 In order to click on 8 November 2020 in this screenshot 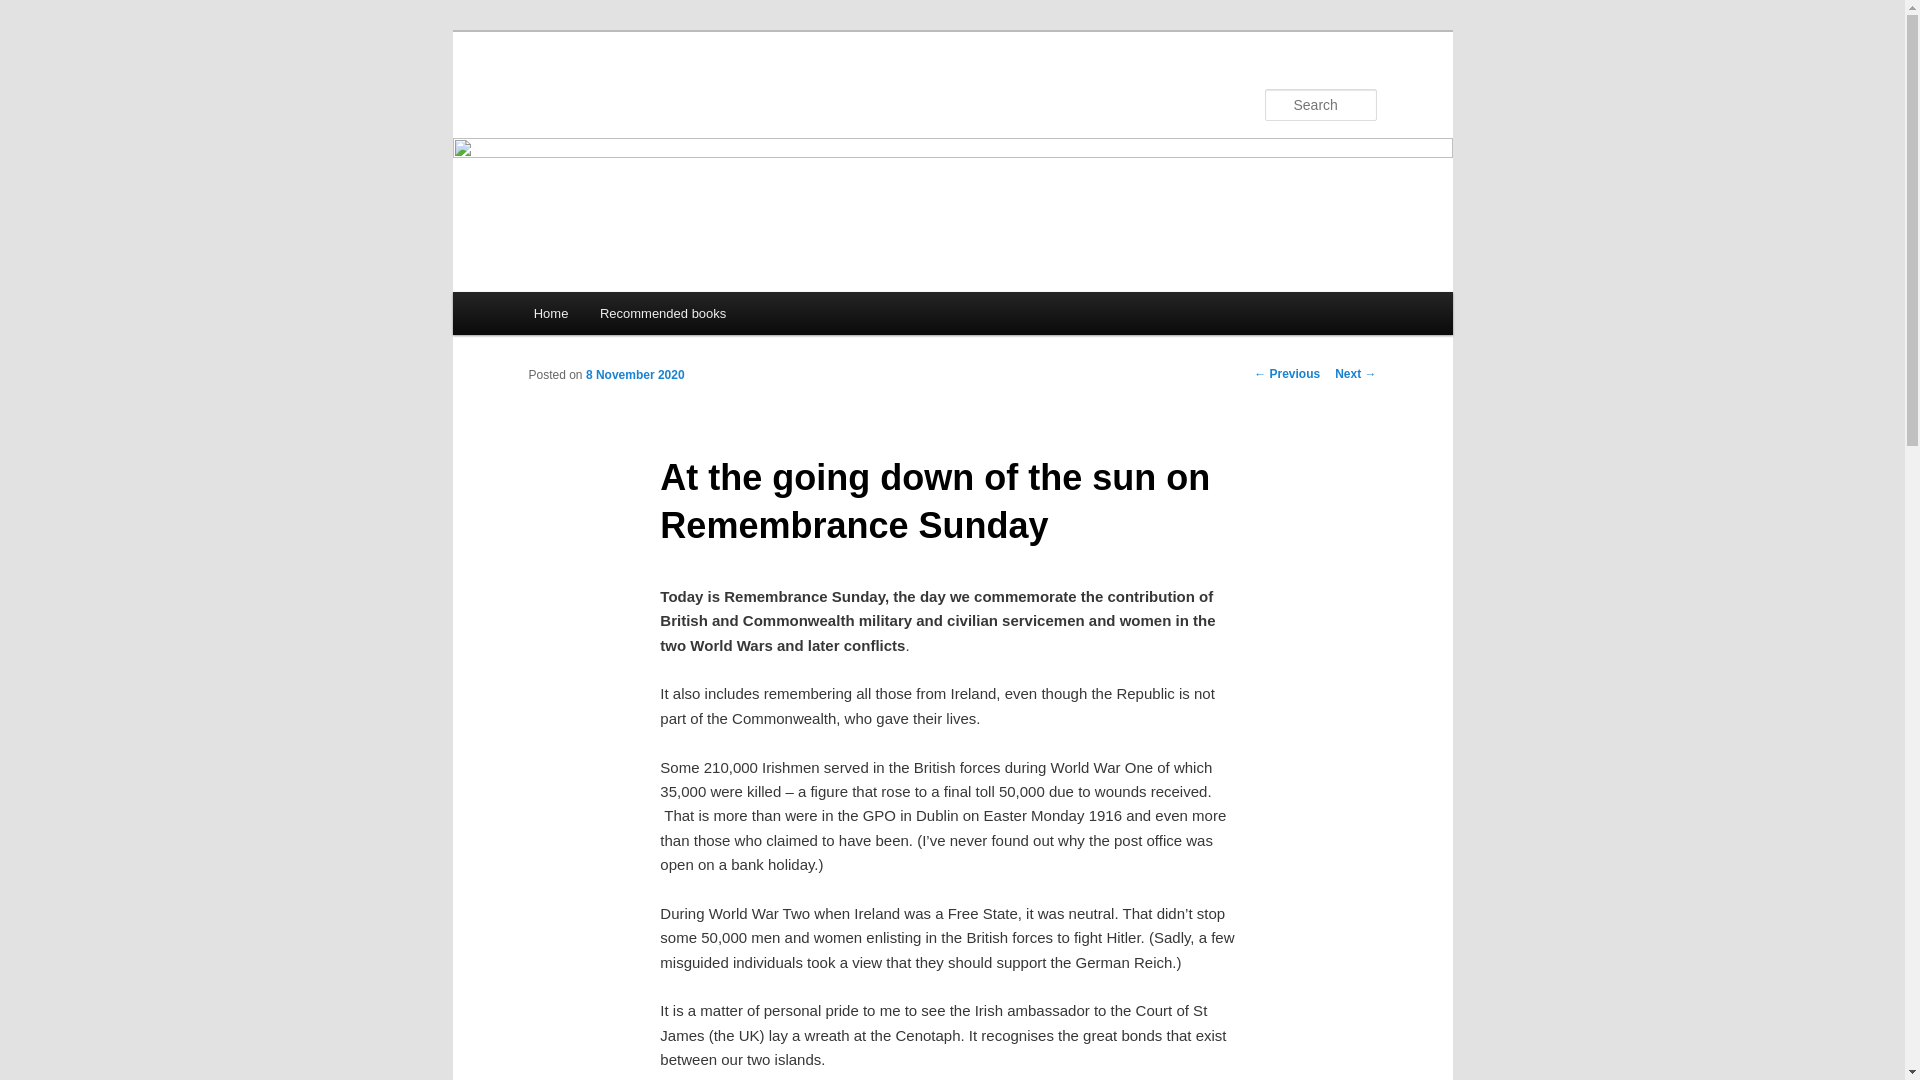, I will do `click(635, 375)`.